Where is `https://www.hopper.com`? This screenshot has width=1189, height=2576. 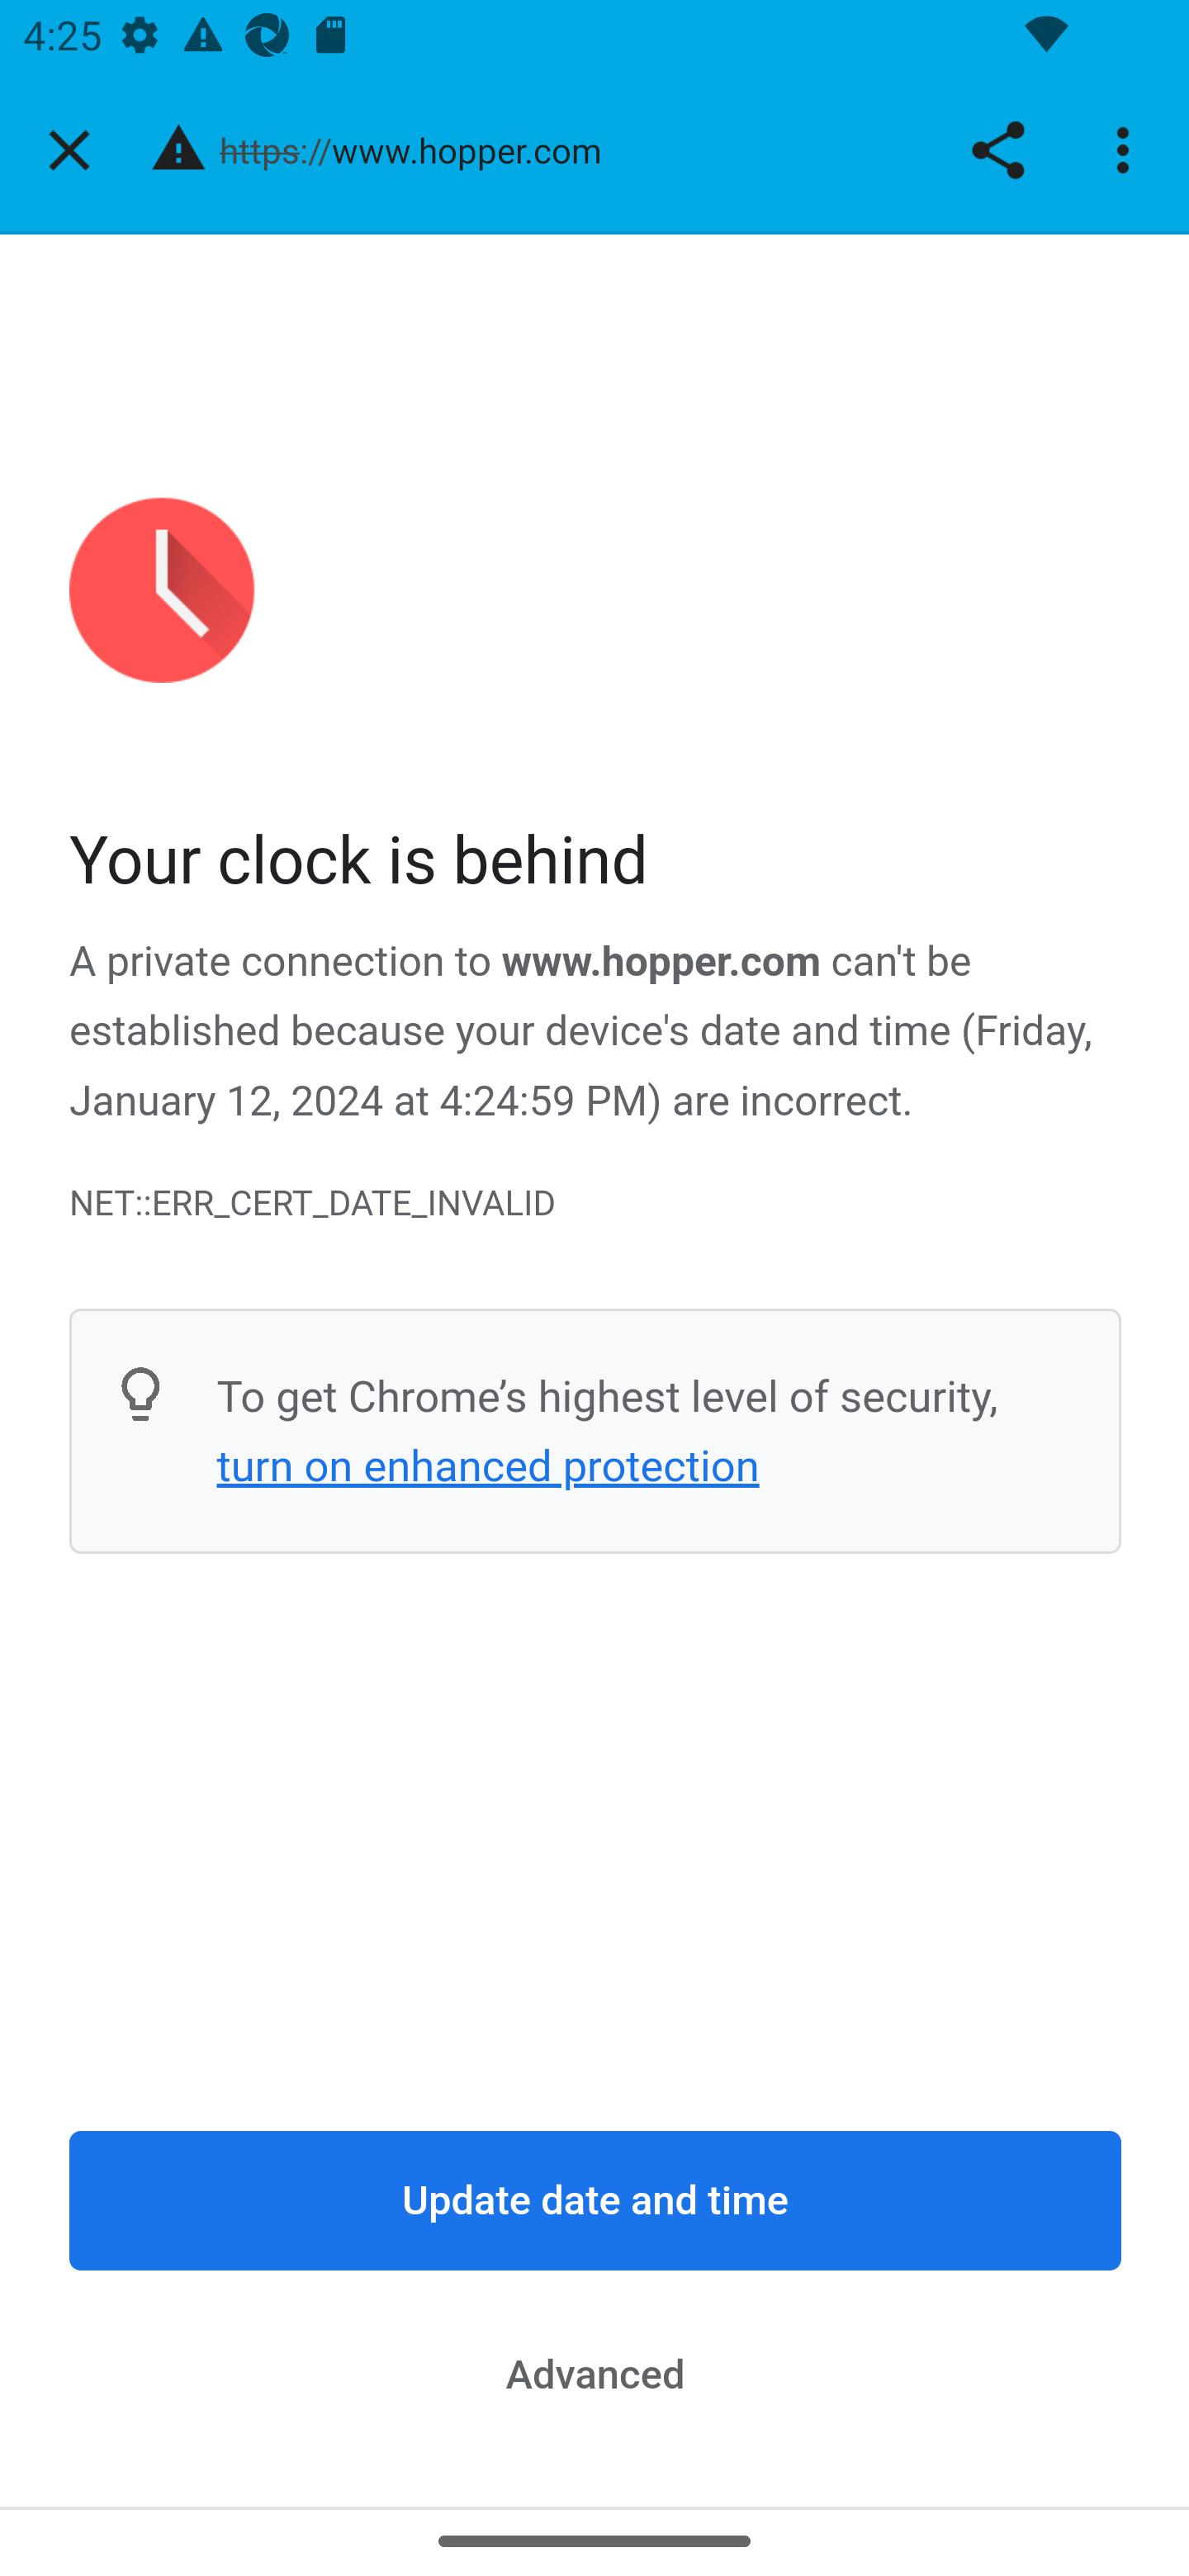
https://www.hopper.com is located at coordinates (423, 149).